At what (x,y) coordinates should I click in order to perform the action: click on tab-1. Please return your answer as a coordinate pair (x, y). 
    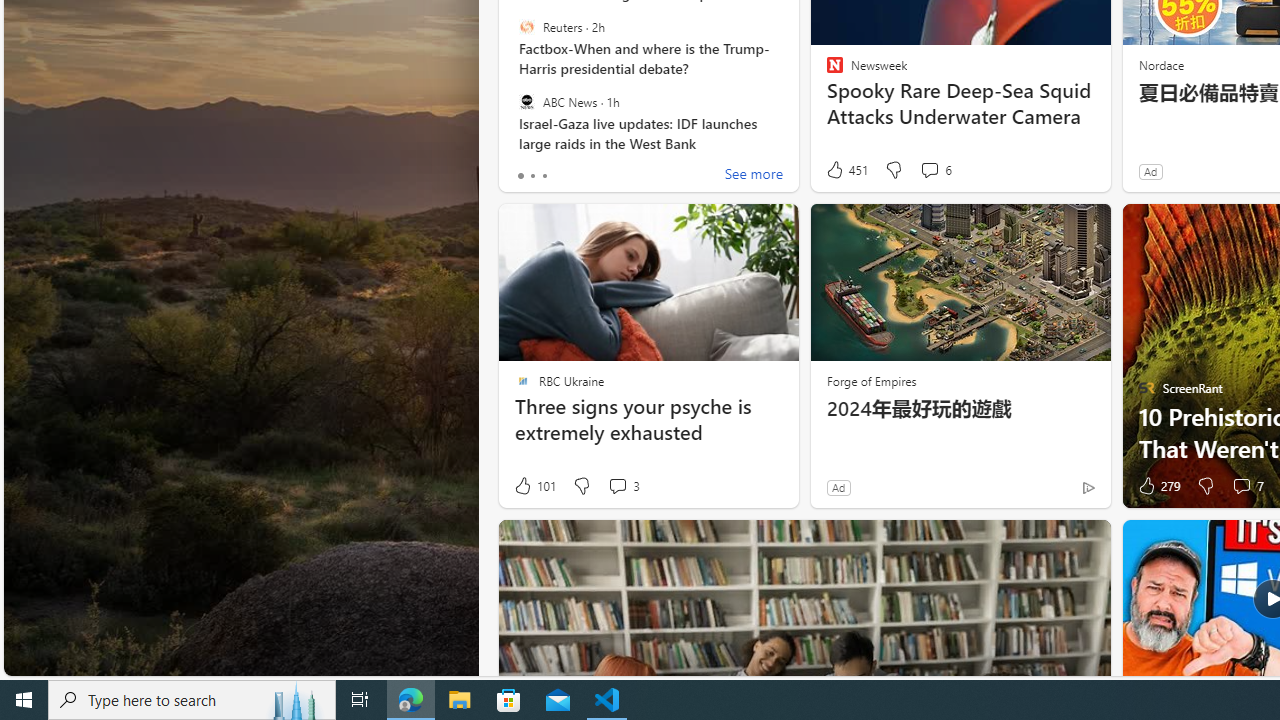
    Looking at the image, I should click on (532, 176).